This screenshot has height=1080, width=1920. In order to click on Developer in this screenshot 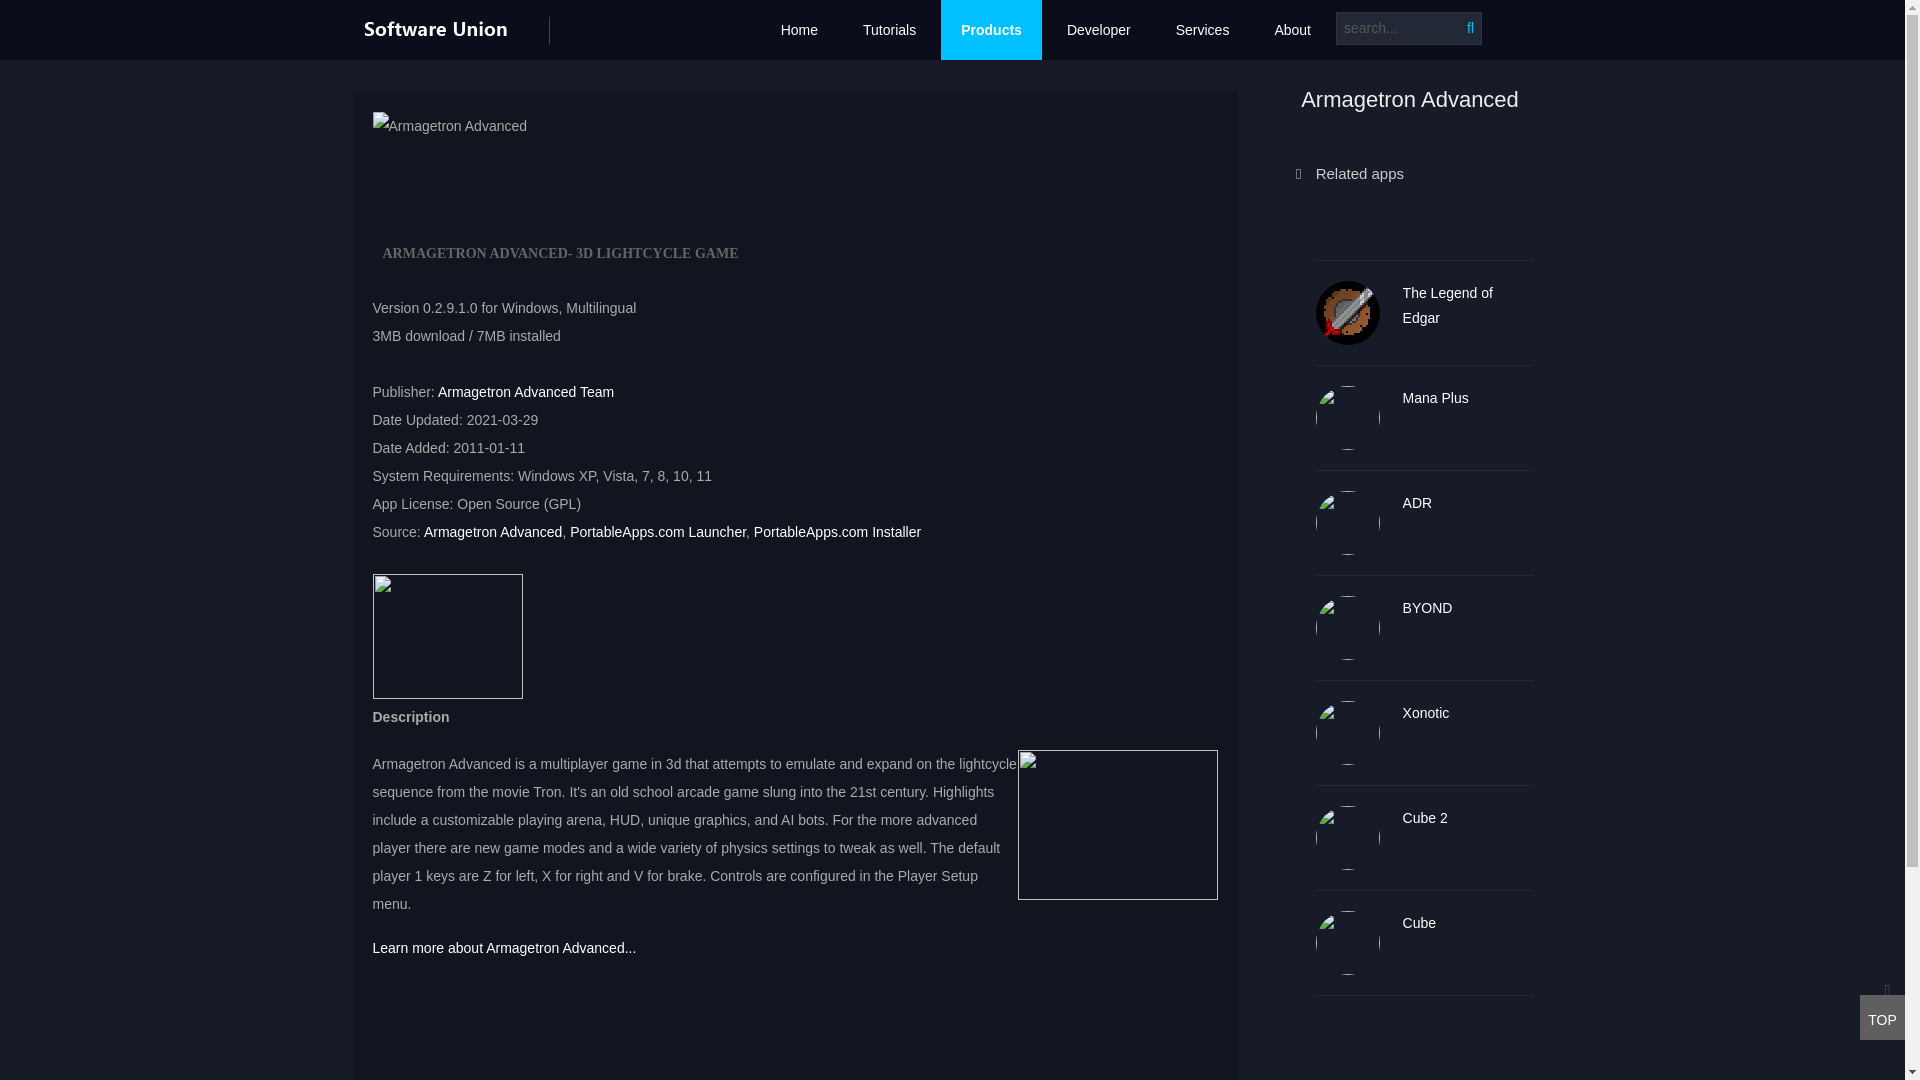, I will do `click(1098, 30)`.